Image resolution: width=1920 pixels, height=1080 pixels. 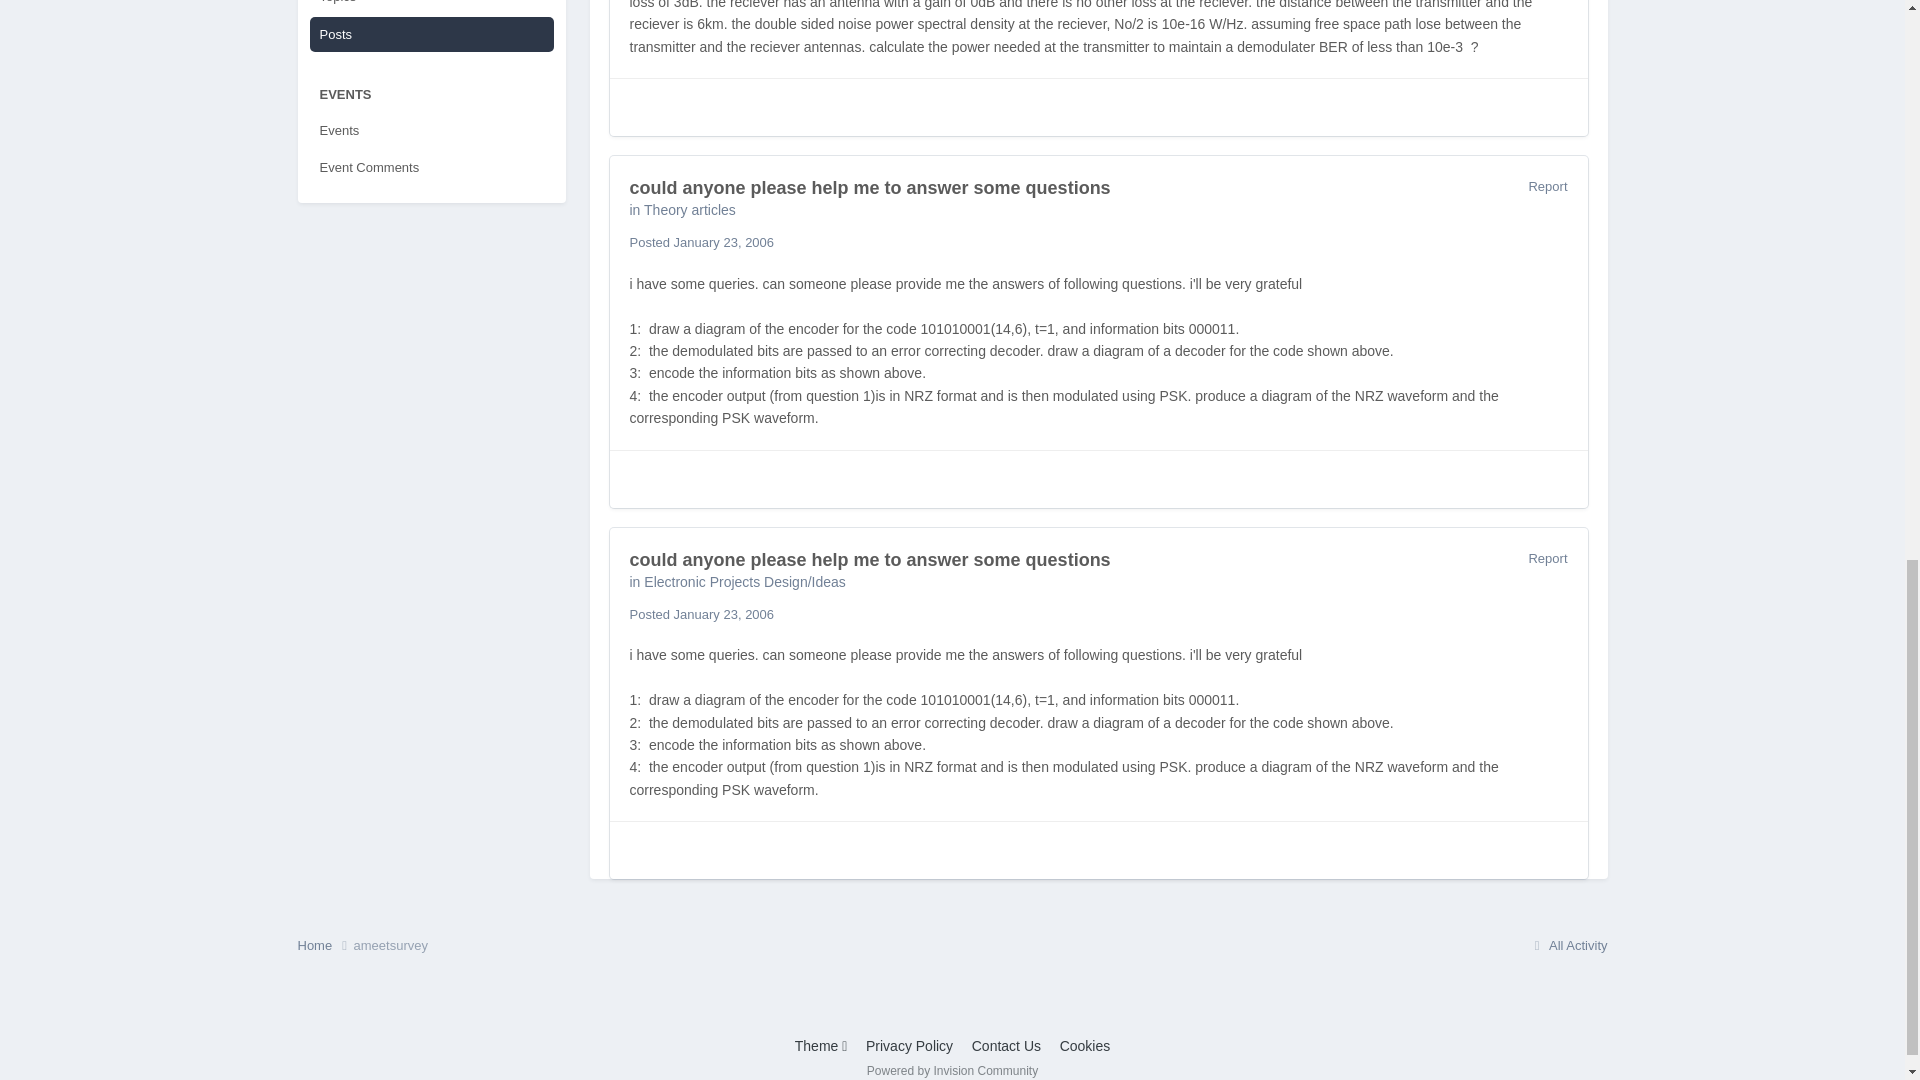 I want to click on Report this content, so click(x=1547, y=558).